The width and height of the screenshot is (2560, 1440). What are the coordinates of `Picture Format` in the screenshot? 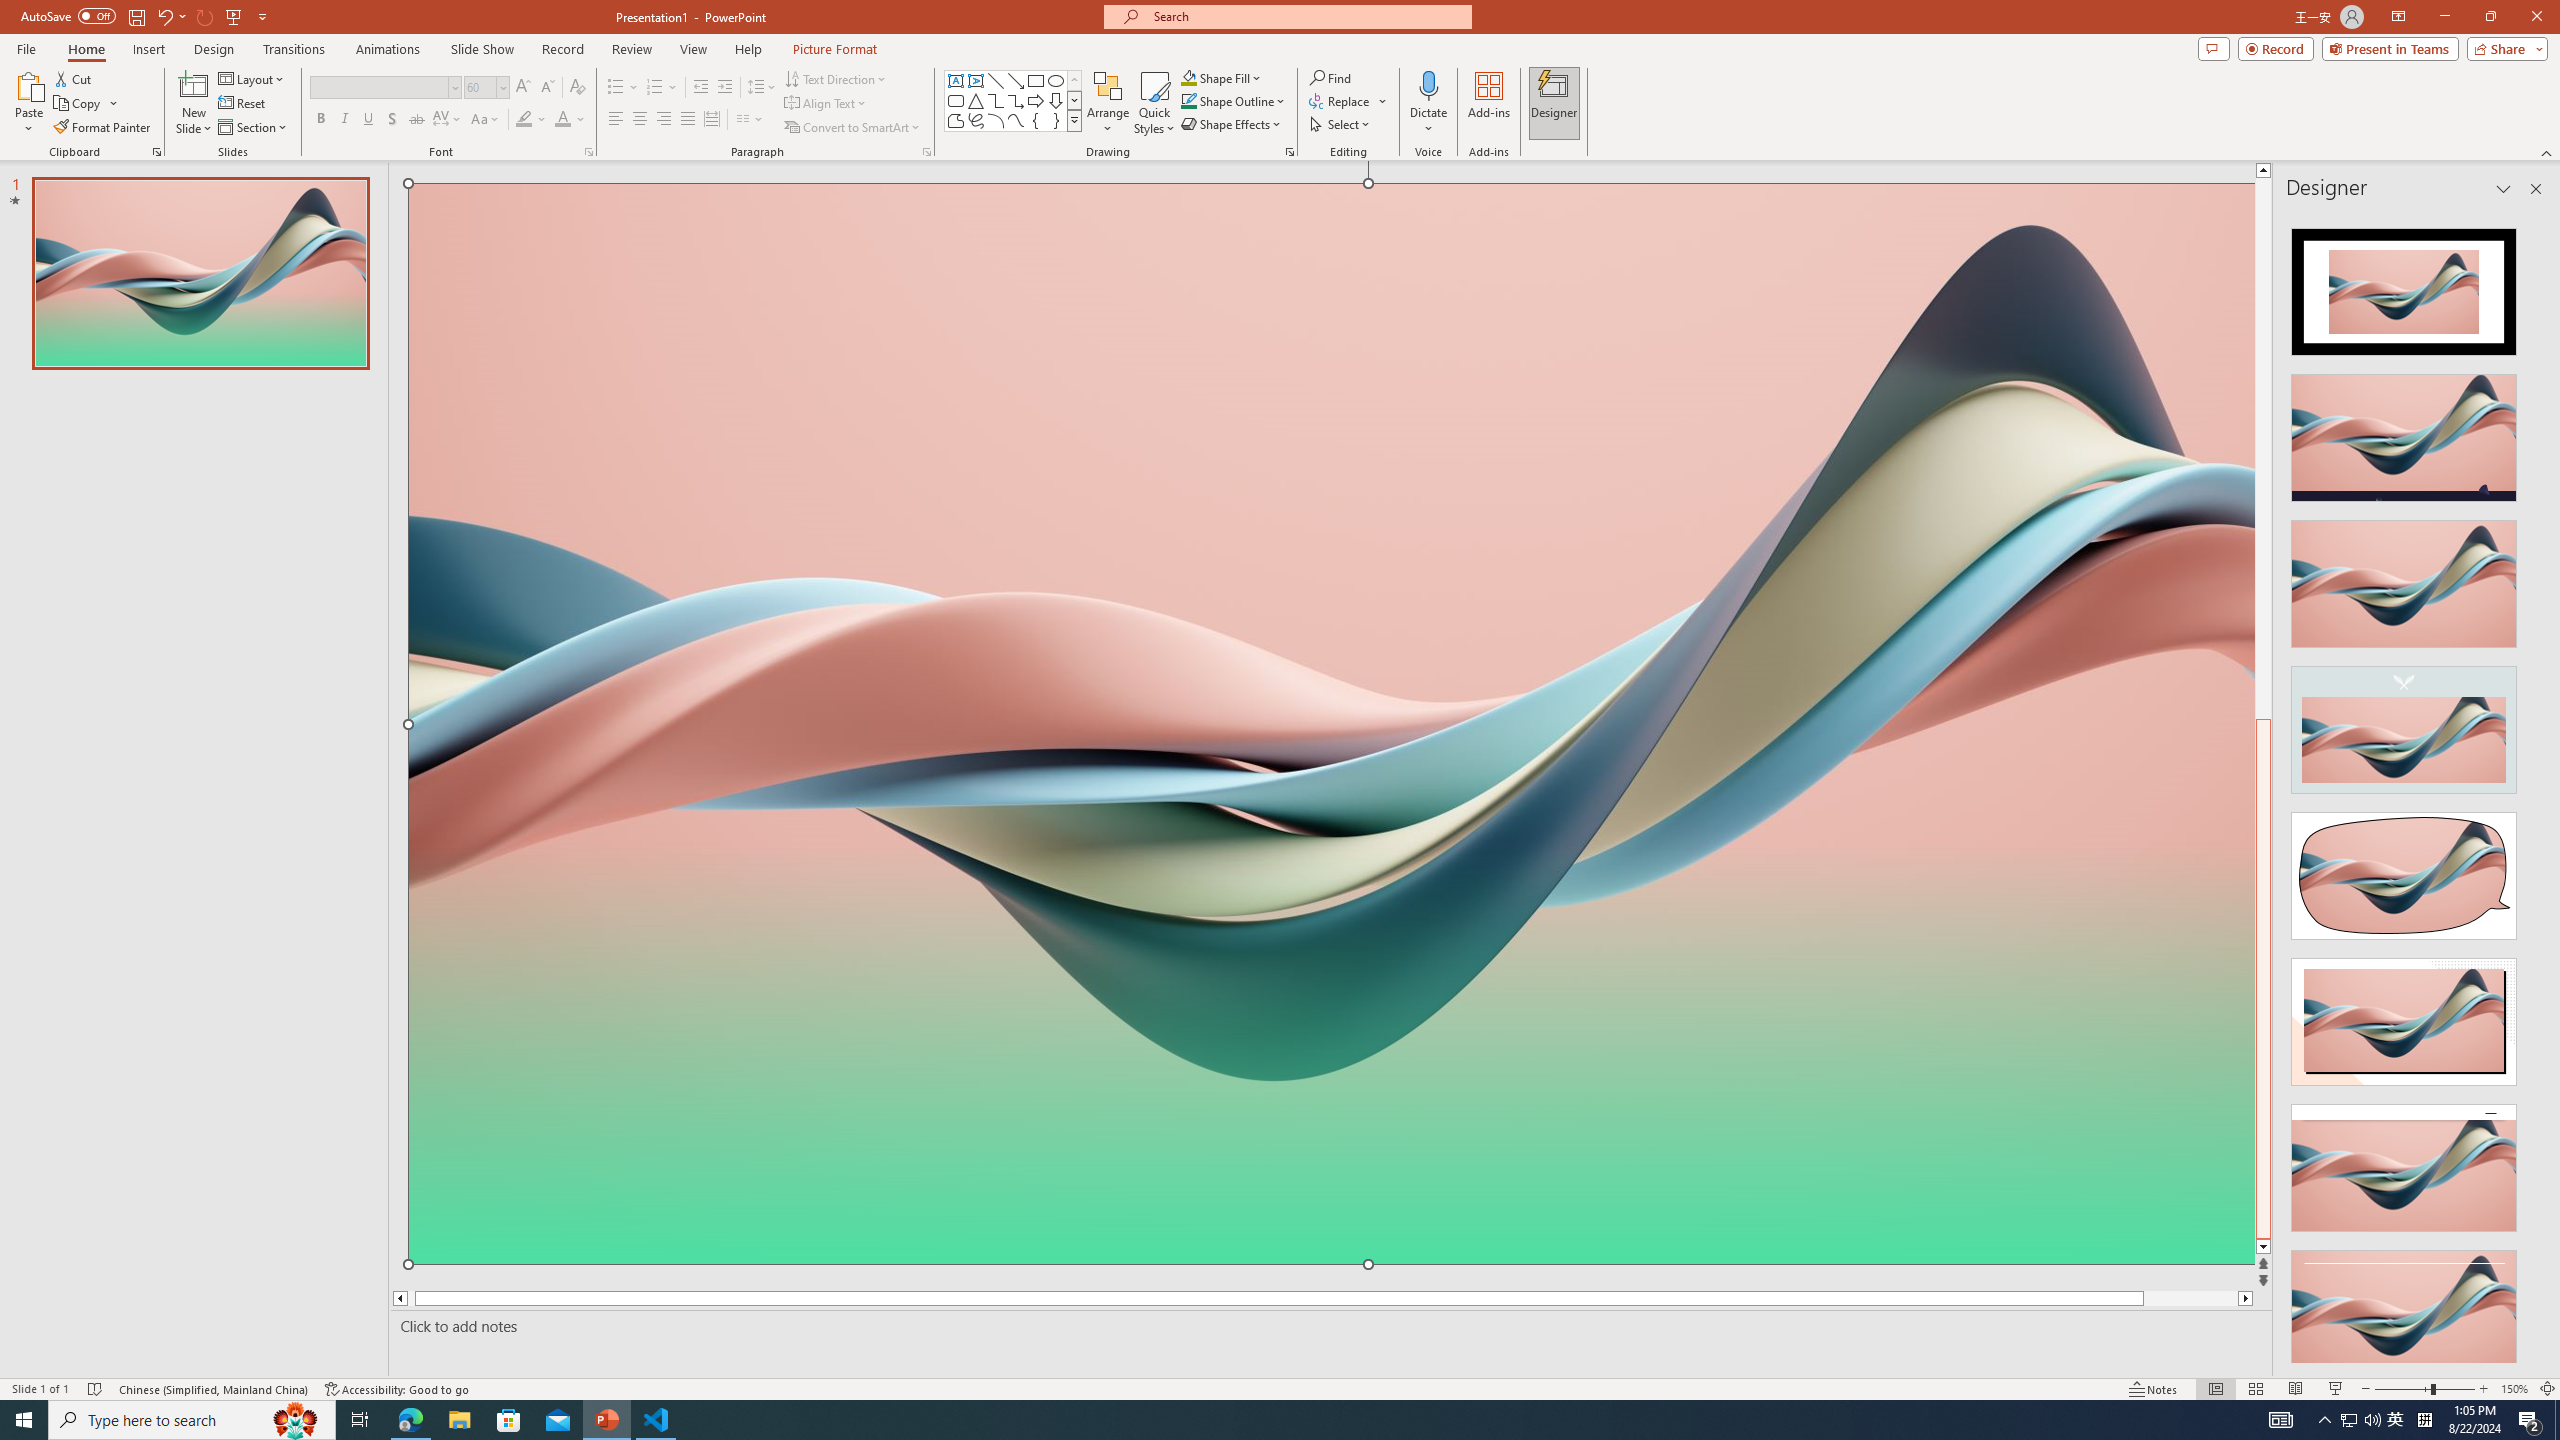 It's located at (836, 49).